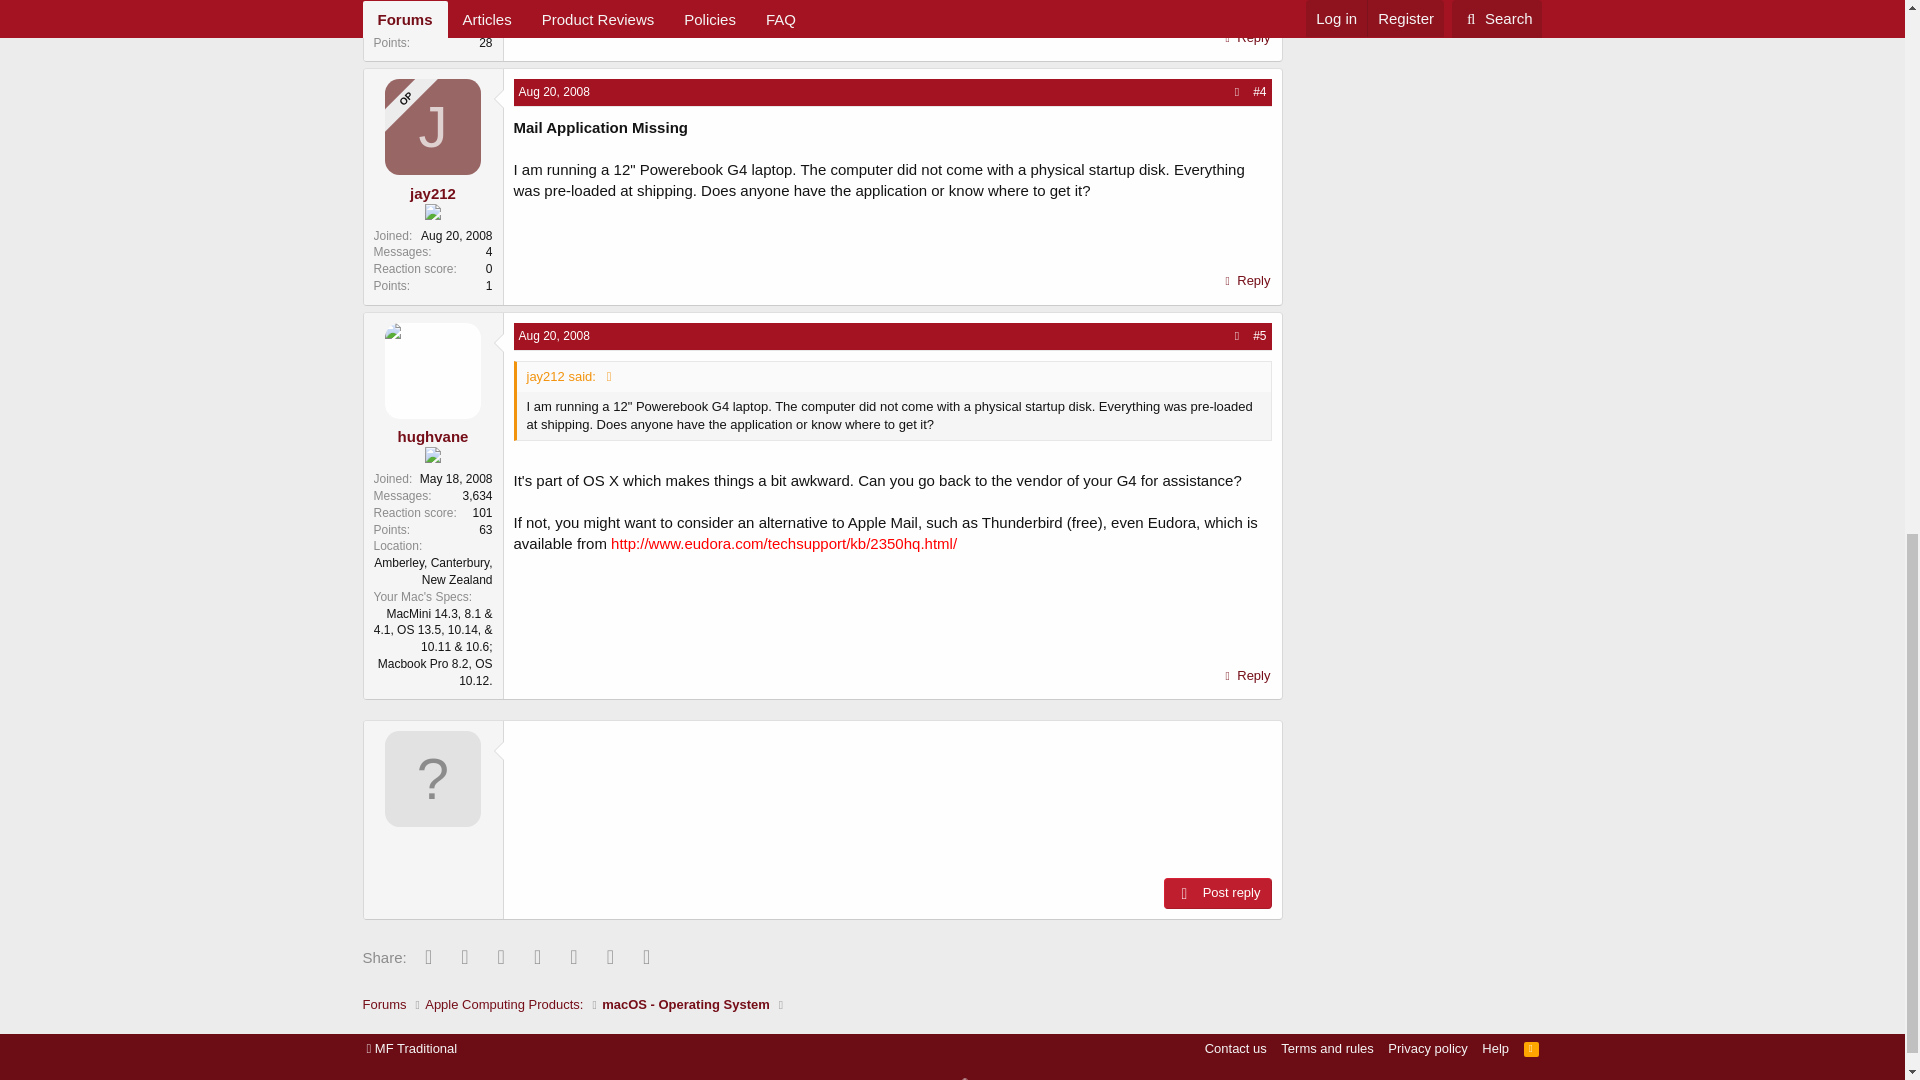  I want to click on Aug 20, 2008 at 3:20 PM, so click(554, 336).